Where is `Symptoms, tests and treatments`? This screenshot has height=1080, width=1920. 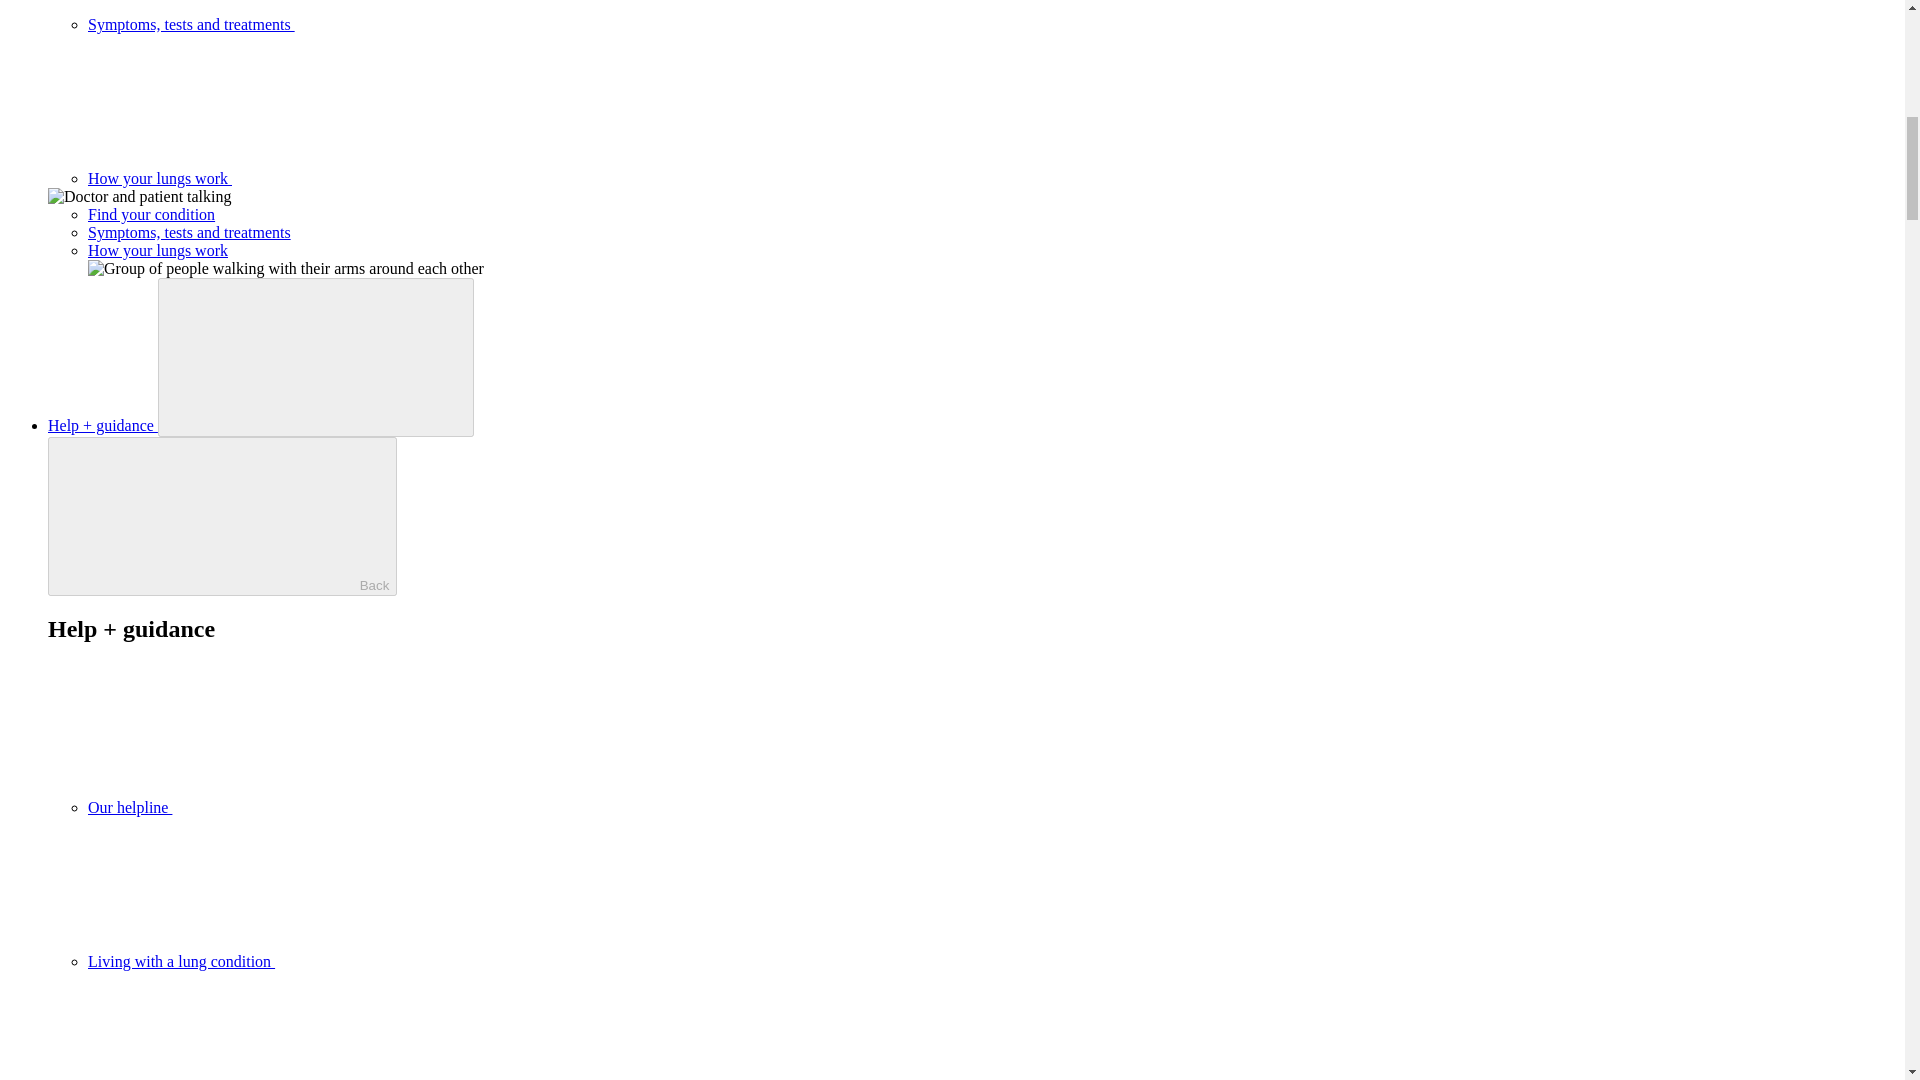
Symptoms, tests and treatments is located at coordinates (190, 232).